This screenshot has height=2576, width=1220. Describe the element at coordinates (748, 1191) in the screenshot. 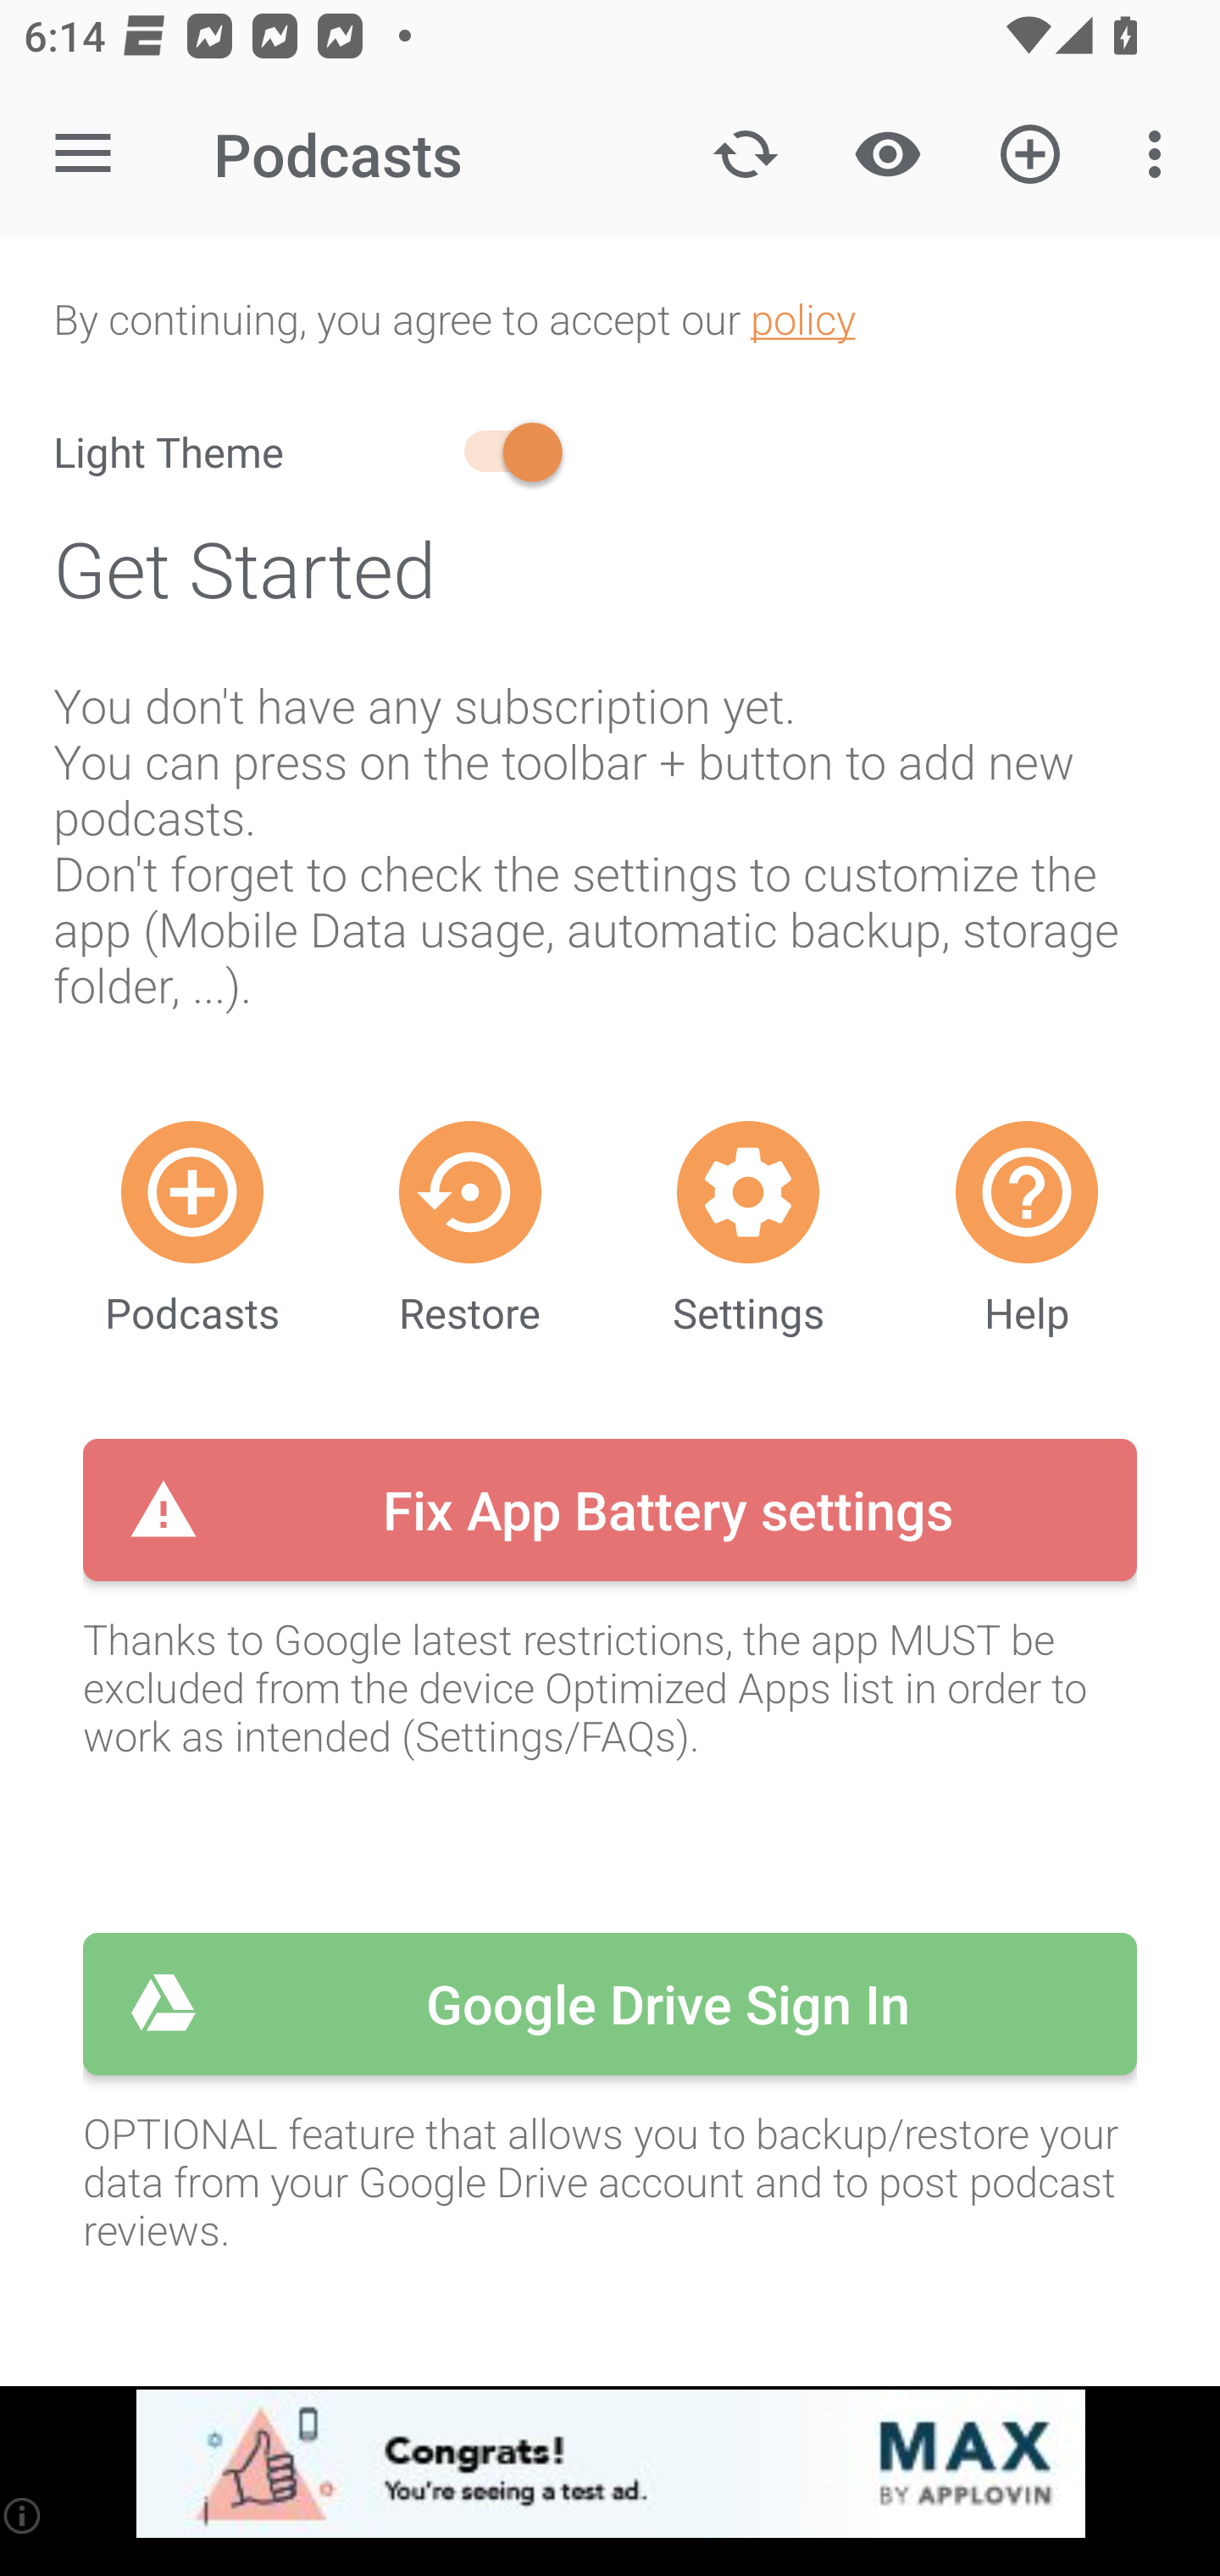

I see `RSS` at that location.